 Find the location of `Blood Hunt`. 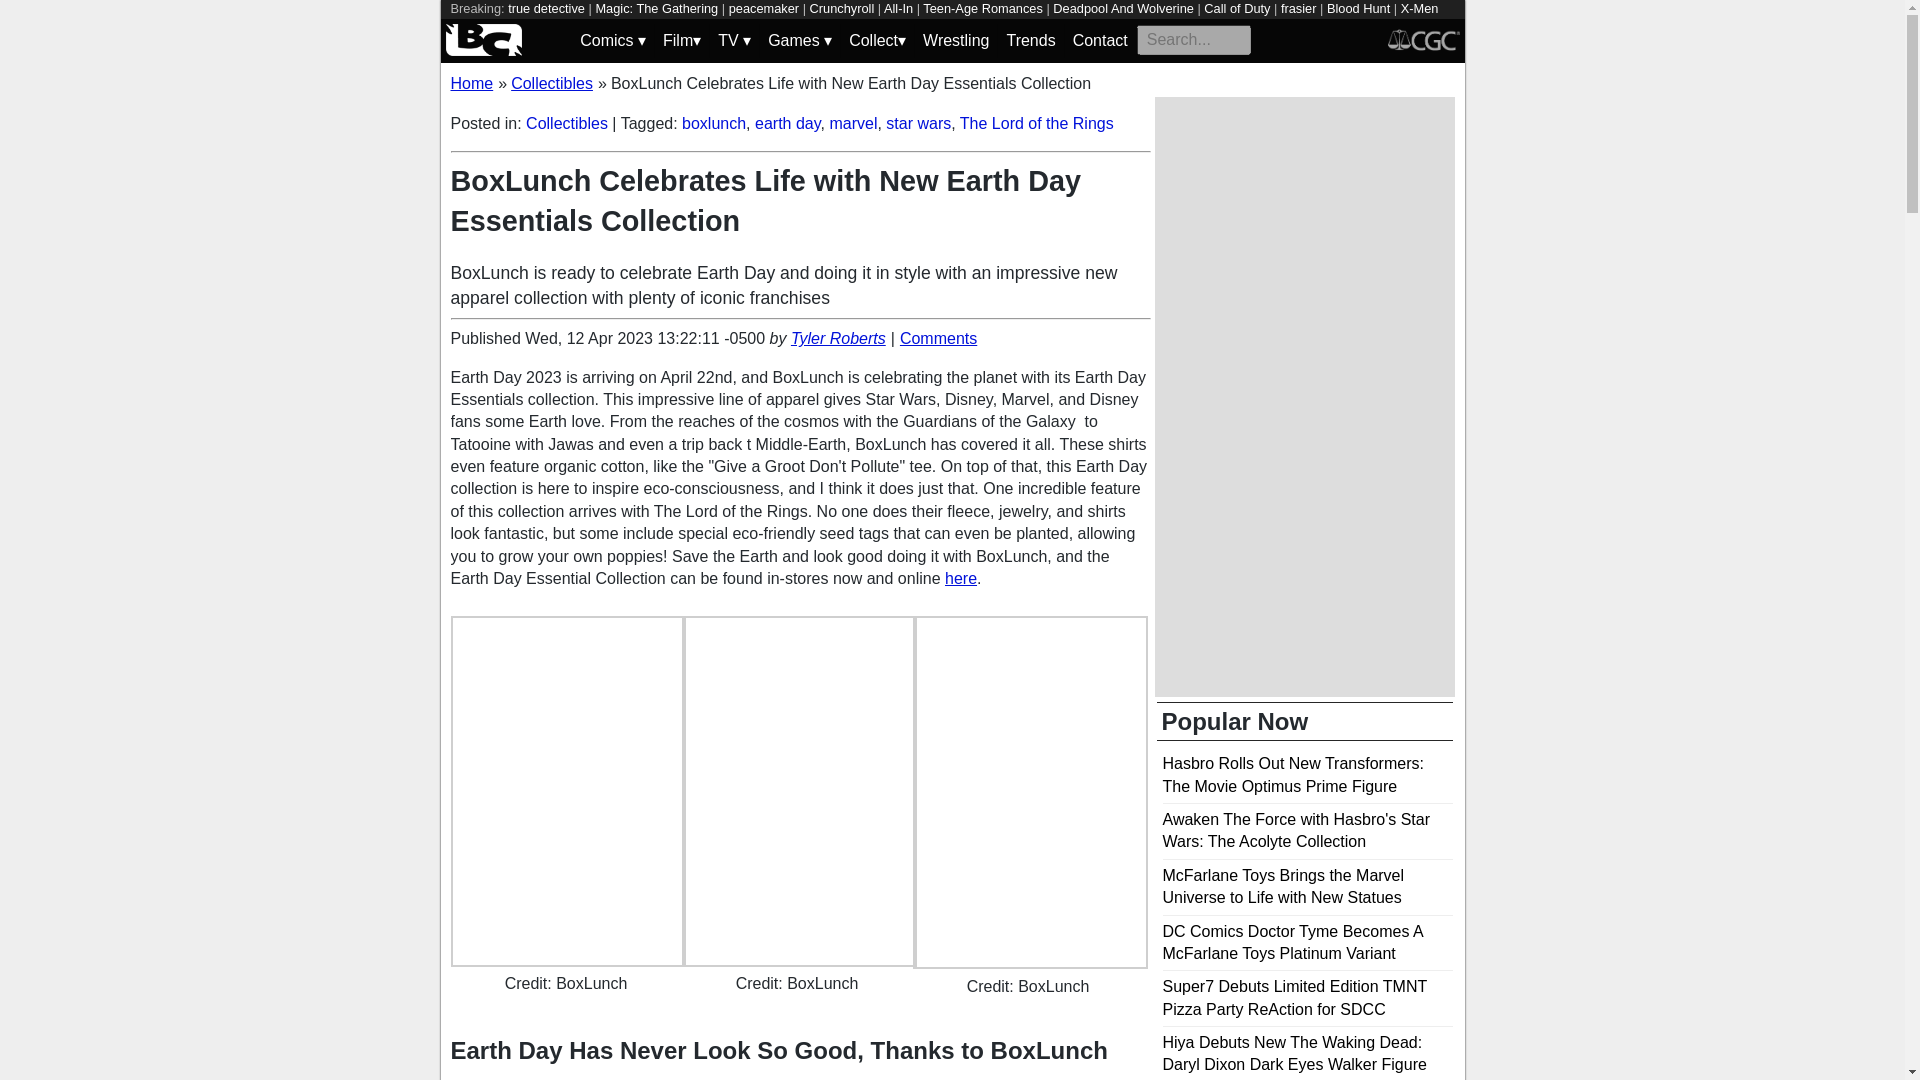

Blood Hunt is located at coordinates (1358, 8).